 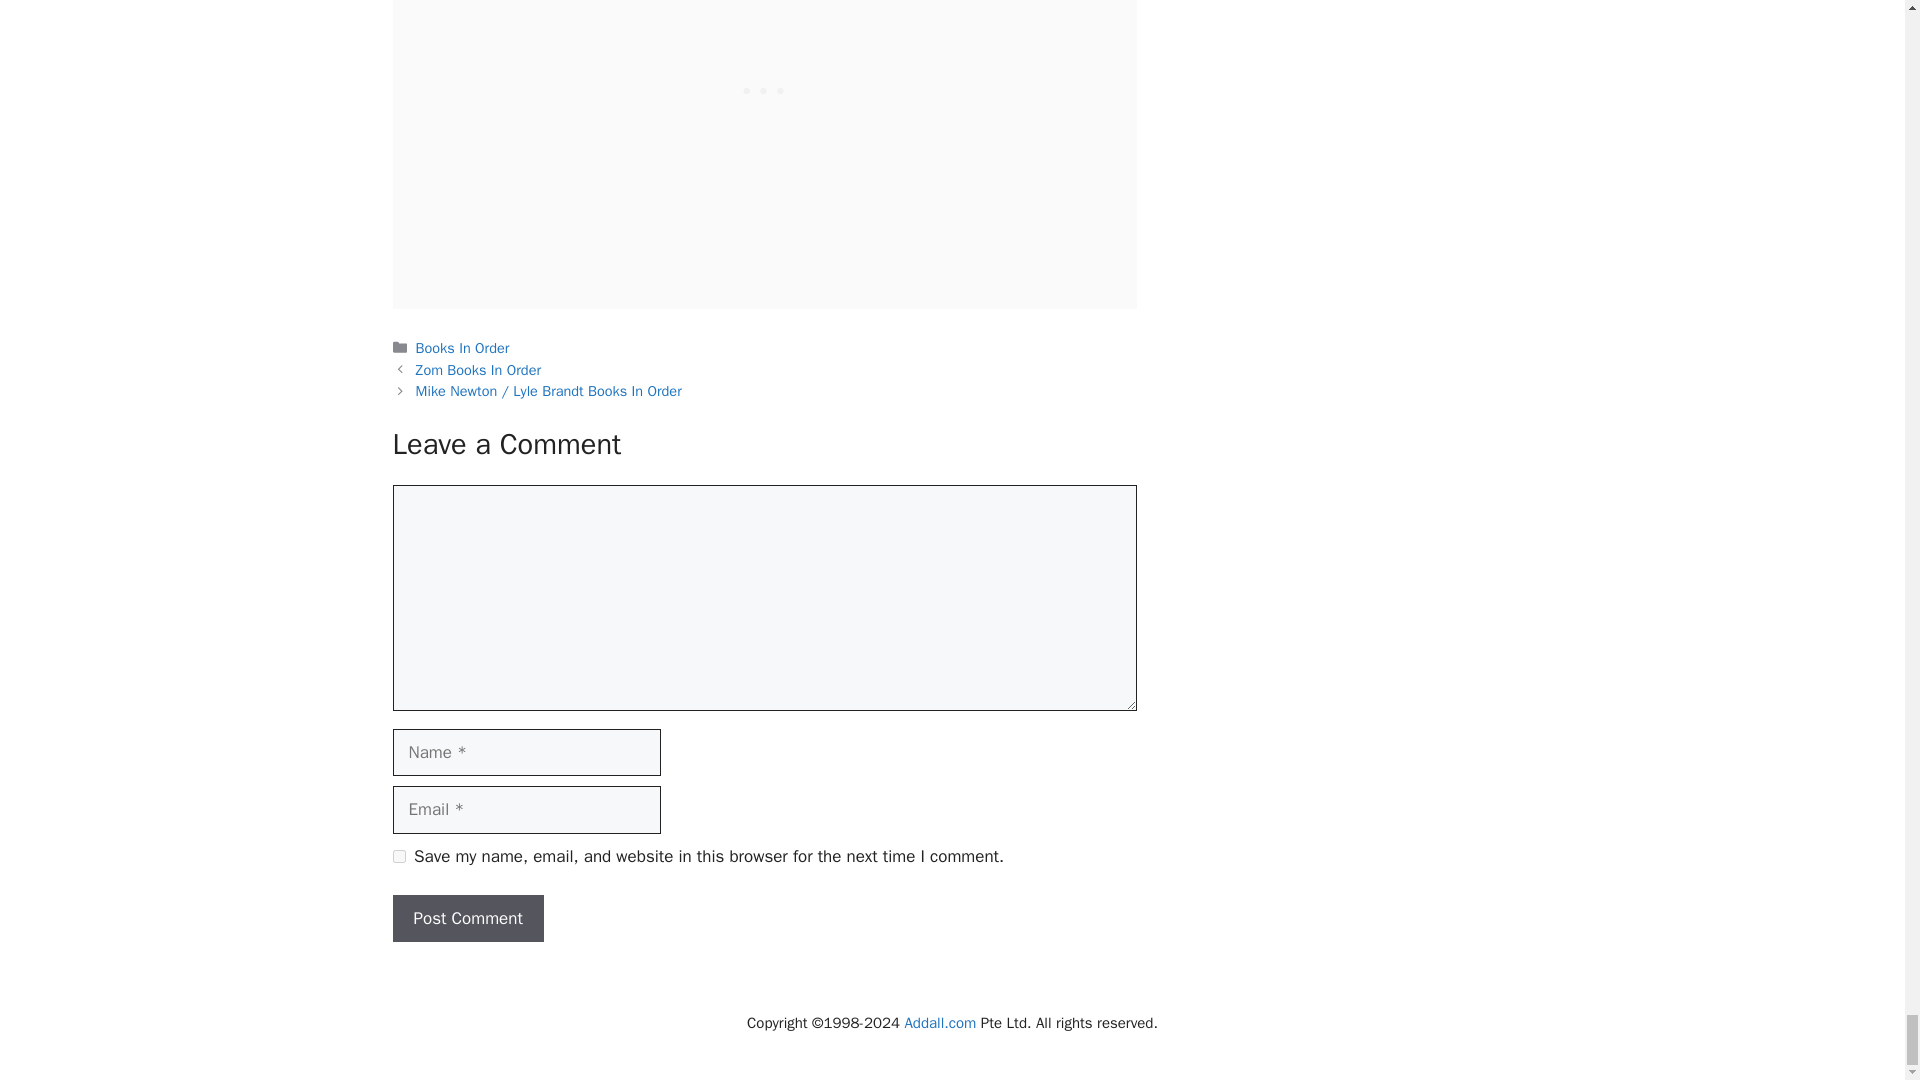 I want to click on yes, so click(x=398, y=856).